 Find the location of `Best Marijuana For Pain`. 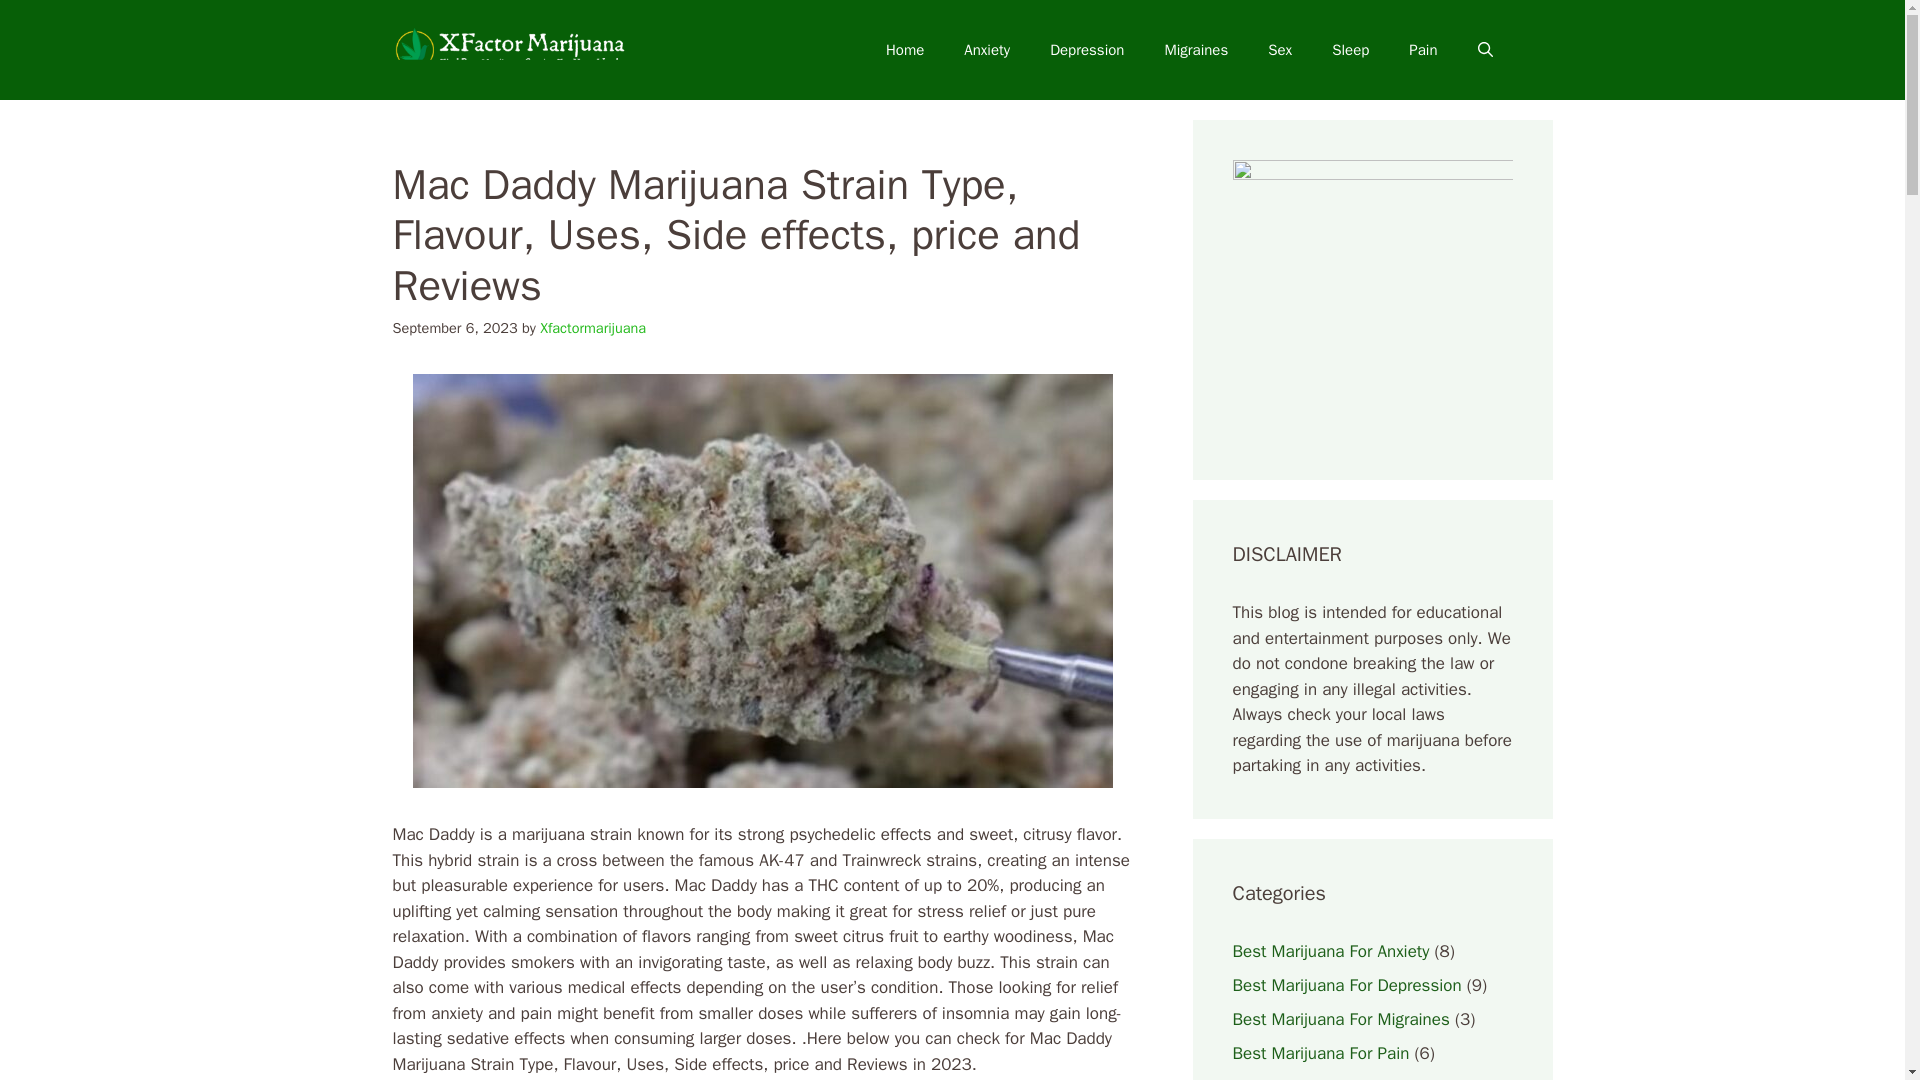

Best Marijuana For Pain is located at coordinates (1320, 1052).